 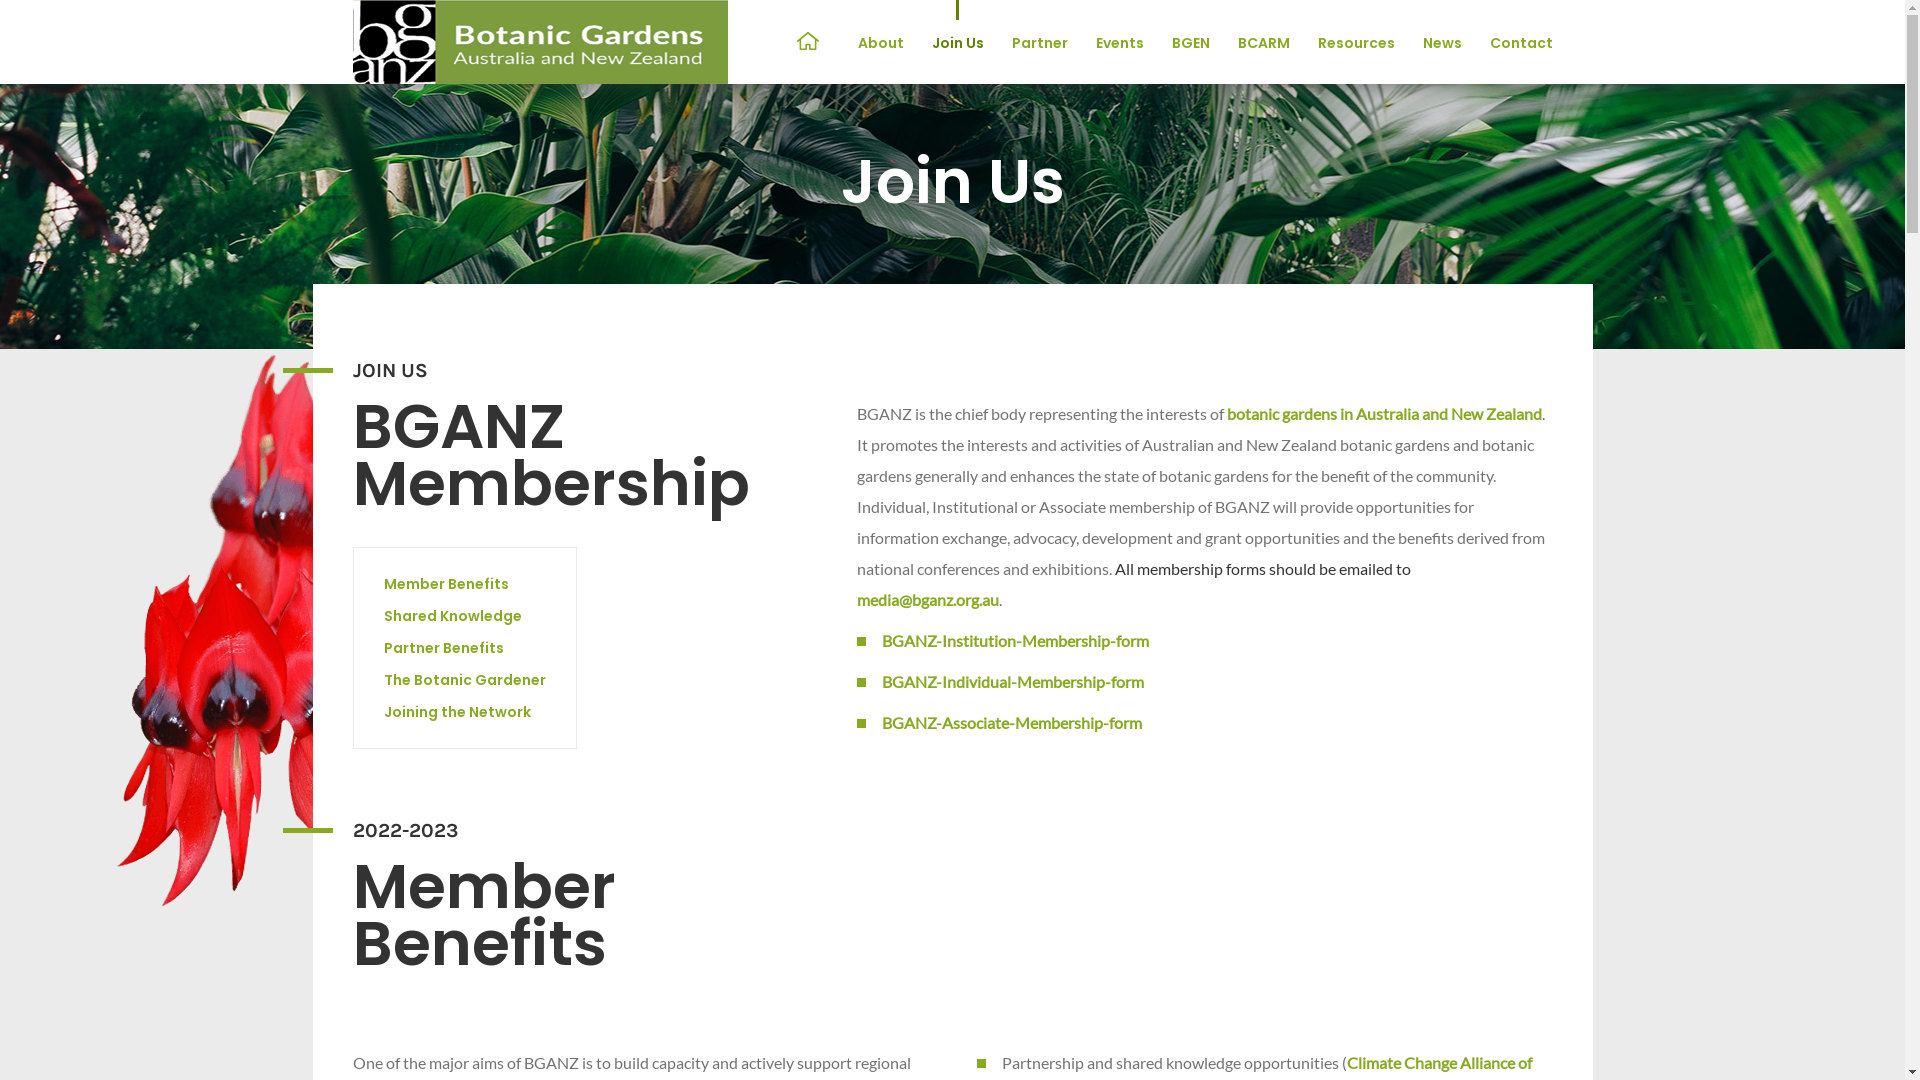 I want to click on News, so click(x=1442, y=44).